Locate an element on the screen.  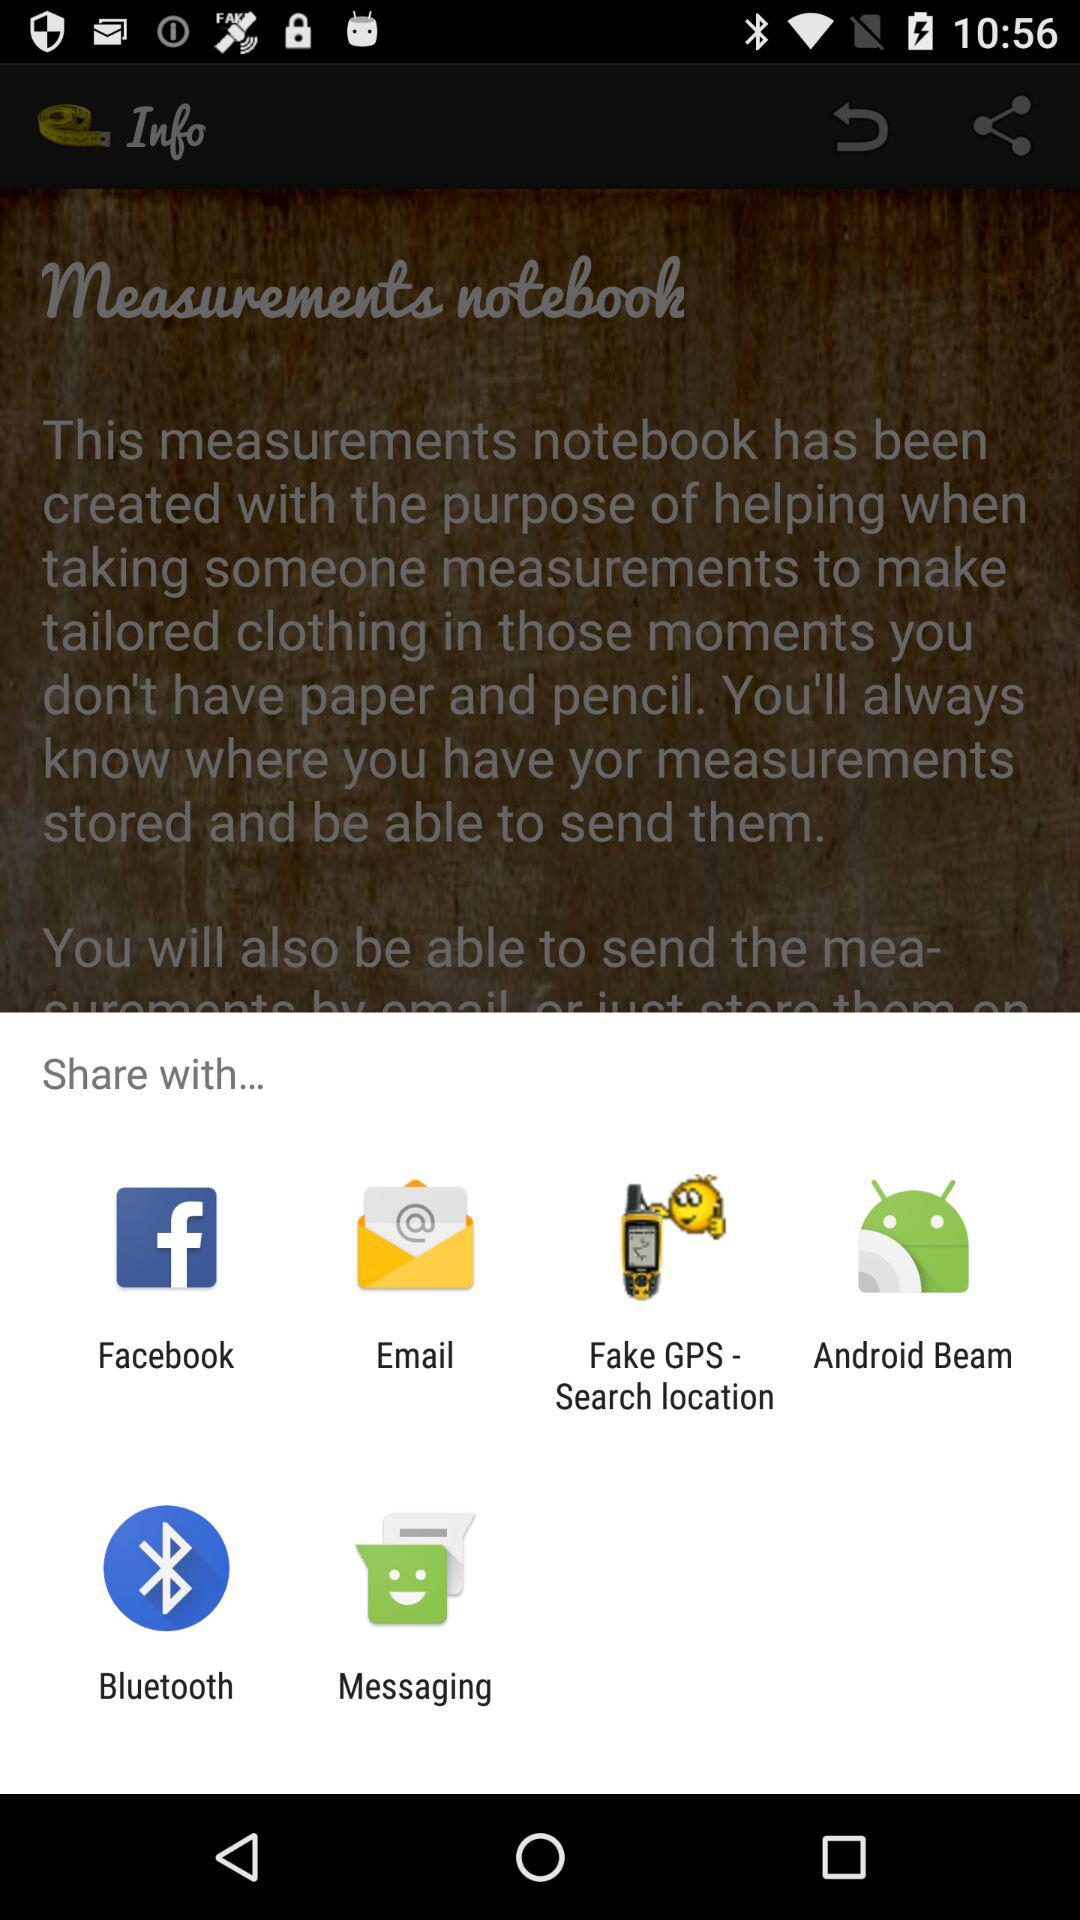
jump to the android beam icon is located at coordinates (912, 1375).